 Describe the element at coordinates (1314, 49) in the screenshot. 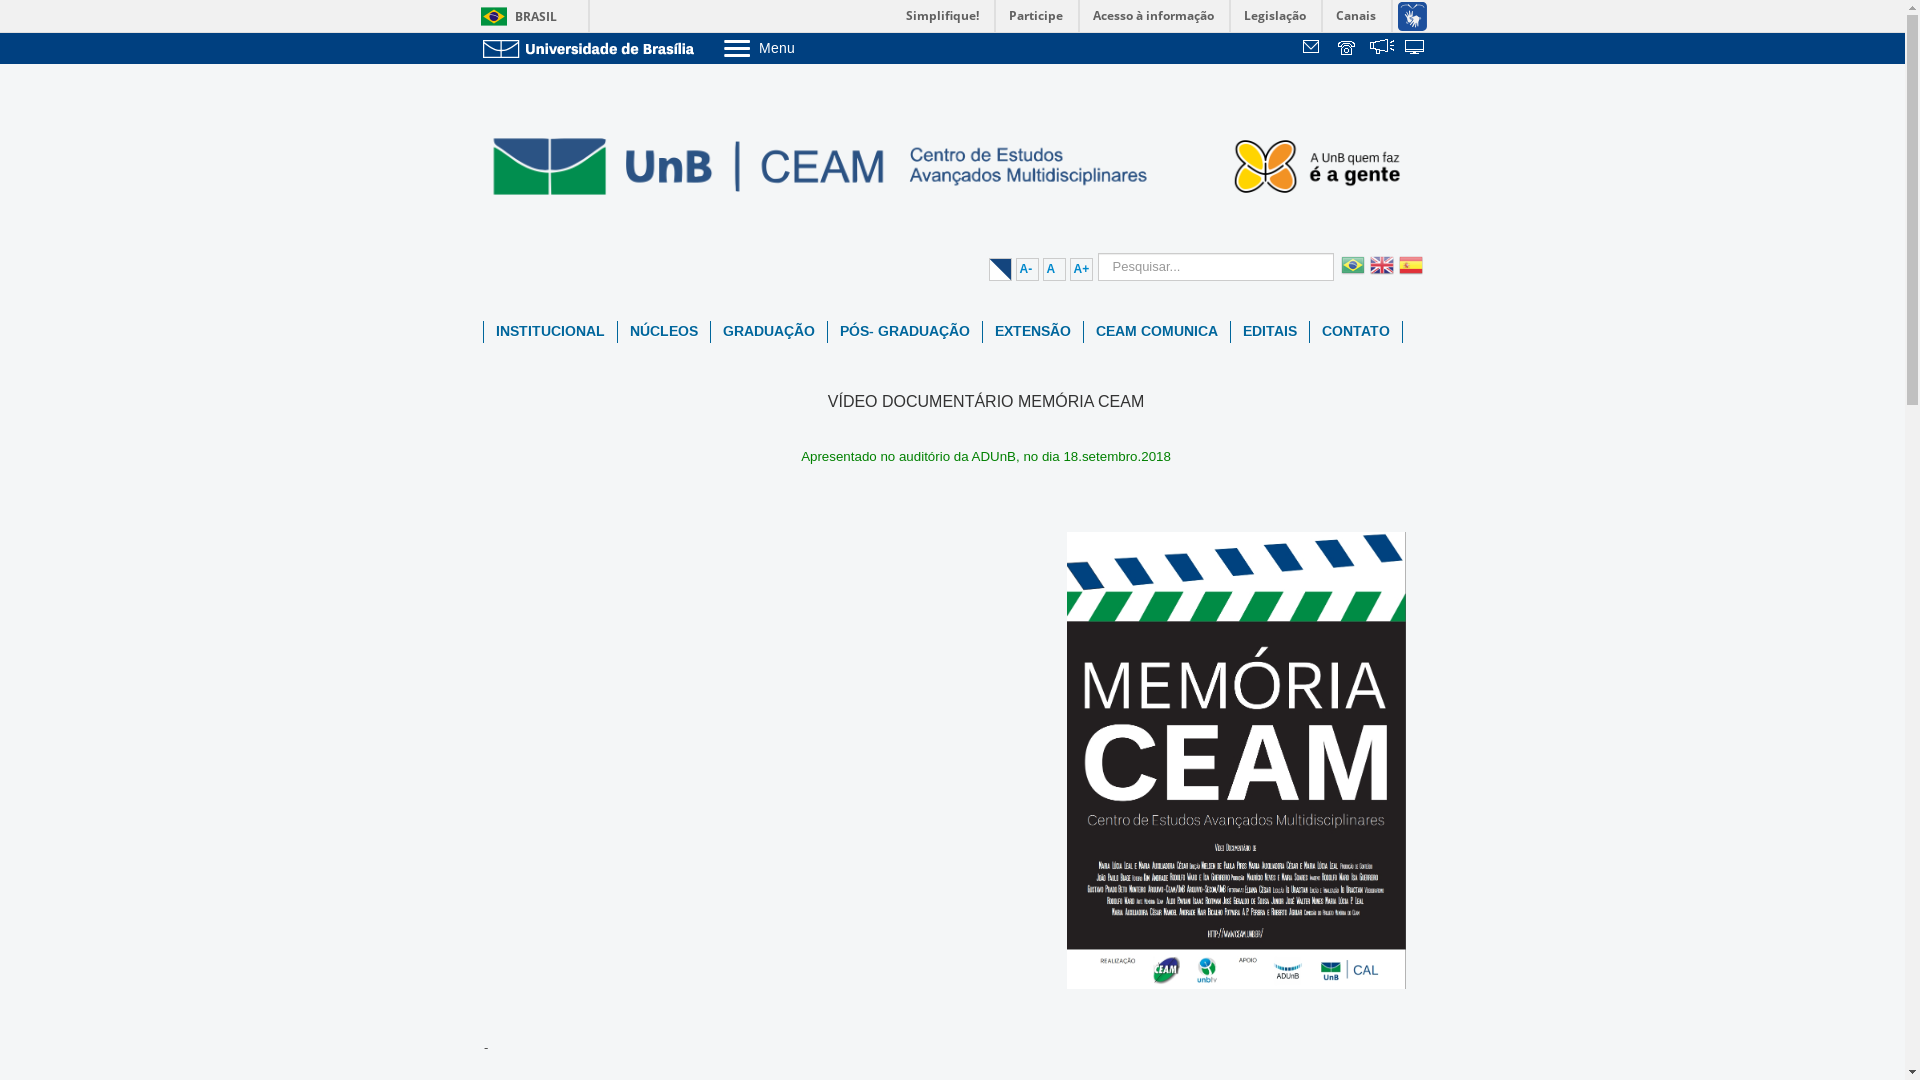

I see `Webmail` at that location.